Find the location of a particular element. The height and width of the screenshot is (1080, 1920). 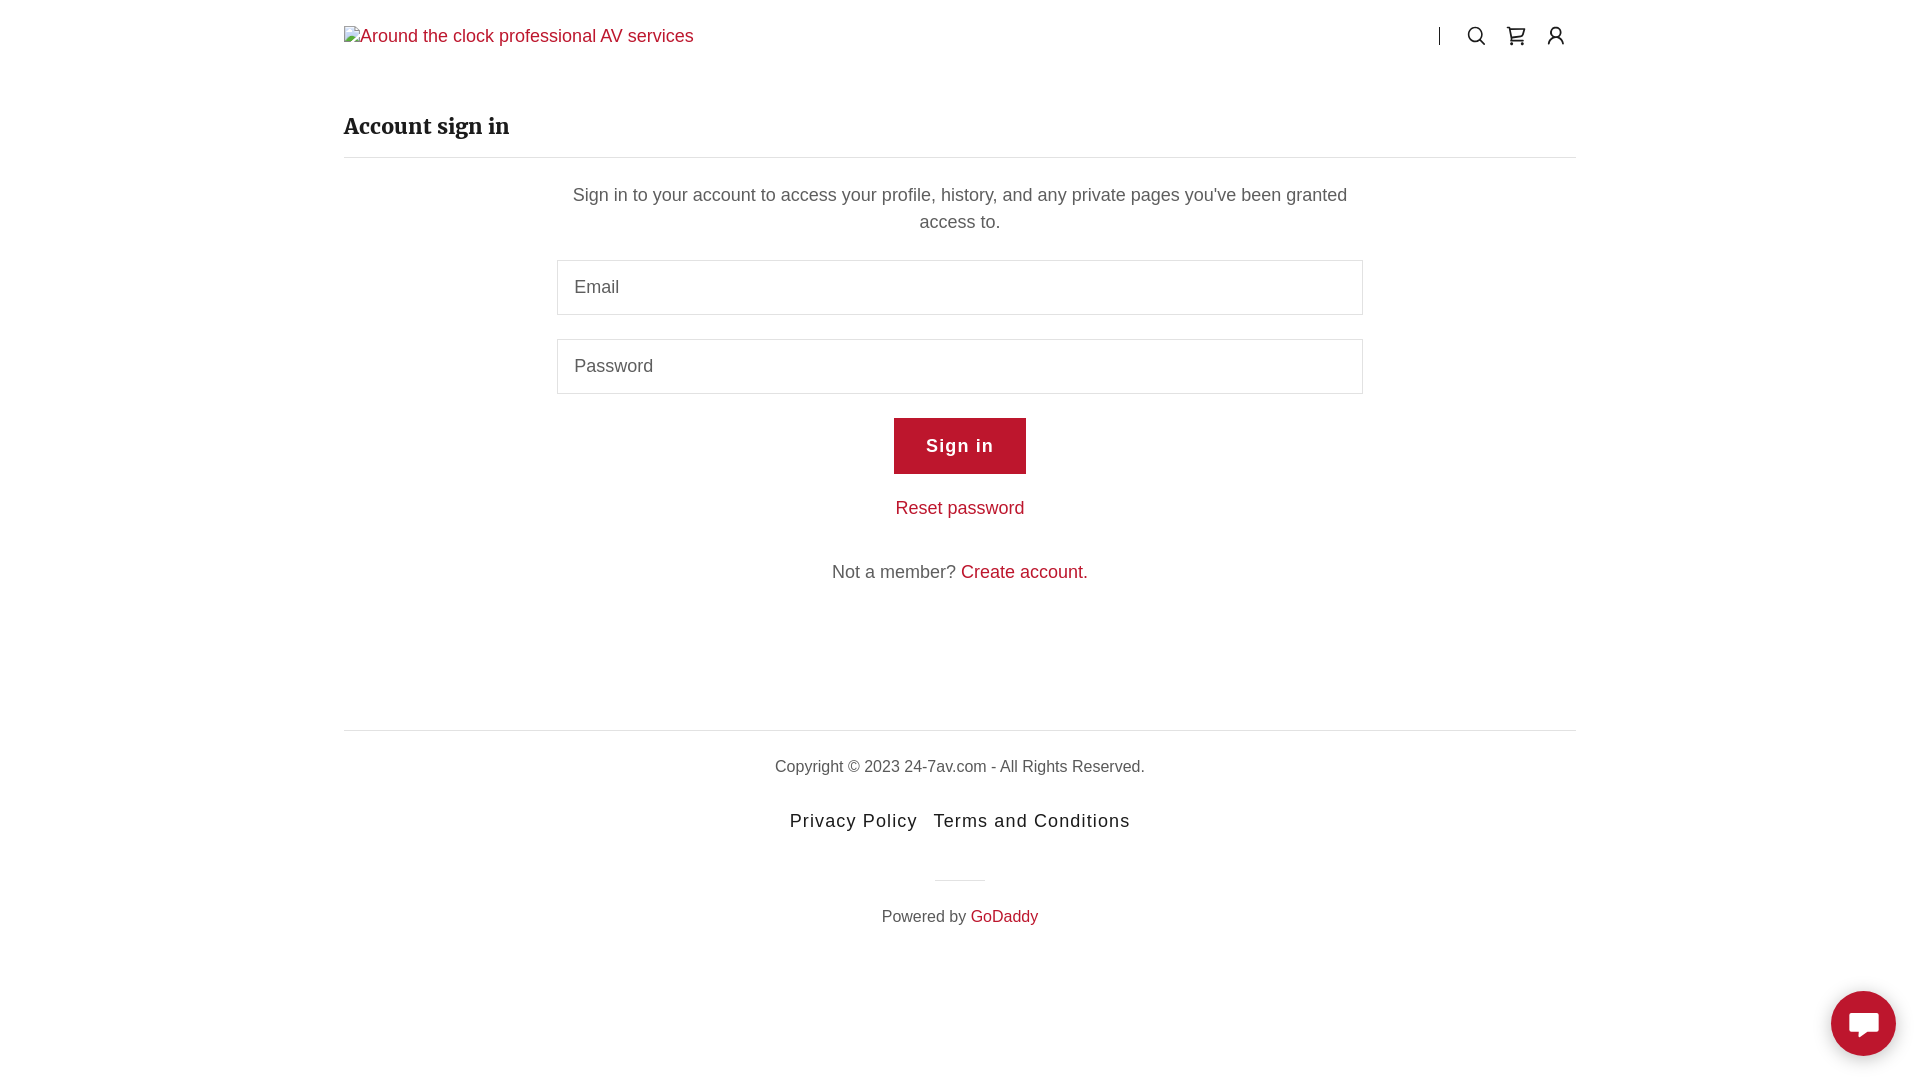

Terms and Conditions is located at coordinates (1032, 822).